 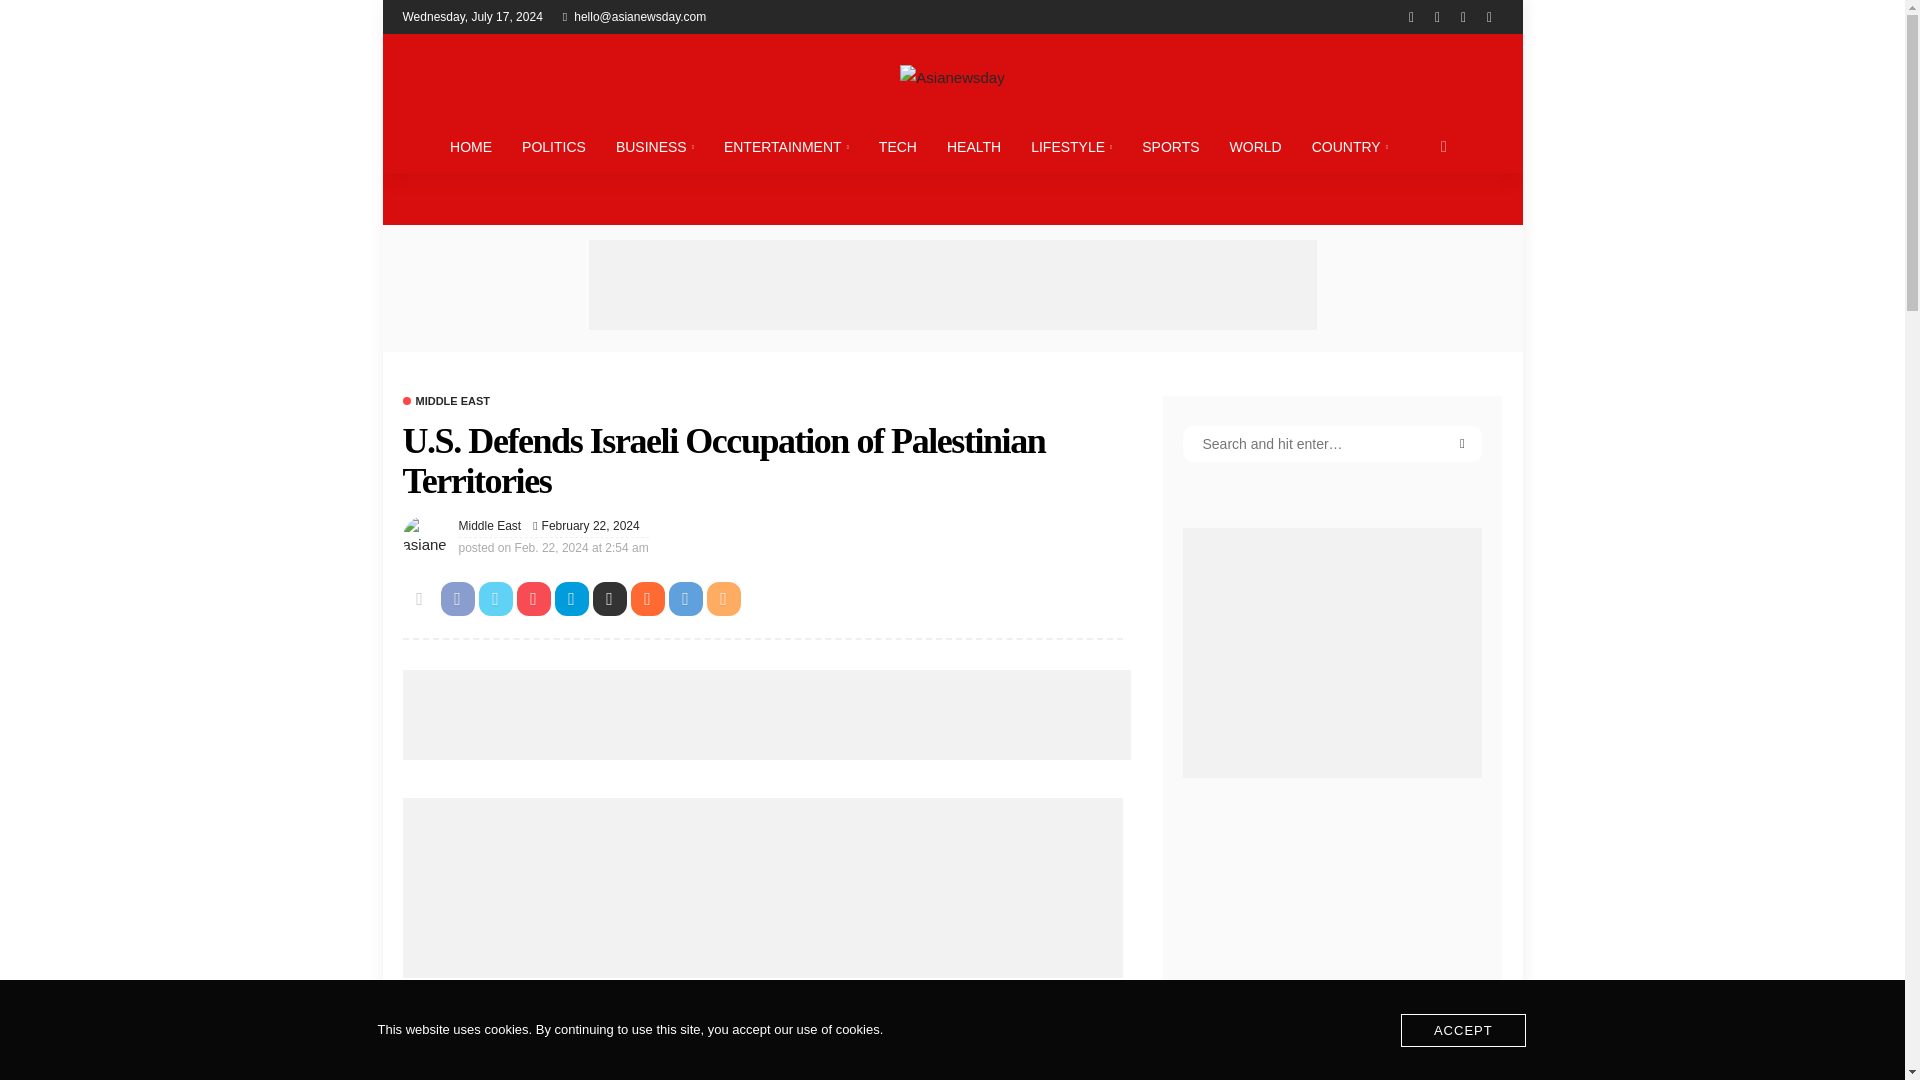 What do you see at coordinates (1071, 146) in the screenshot?
I see `LIFESTYLE` at bounding box center [1071, 146].